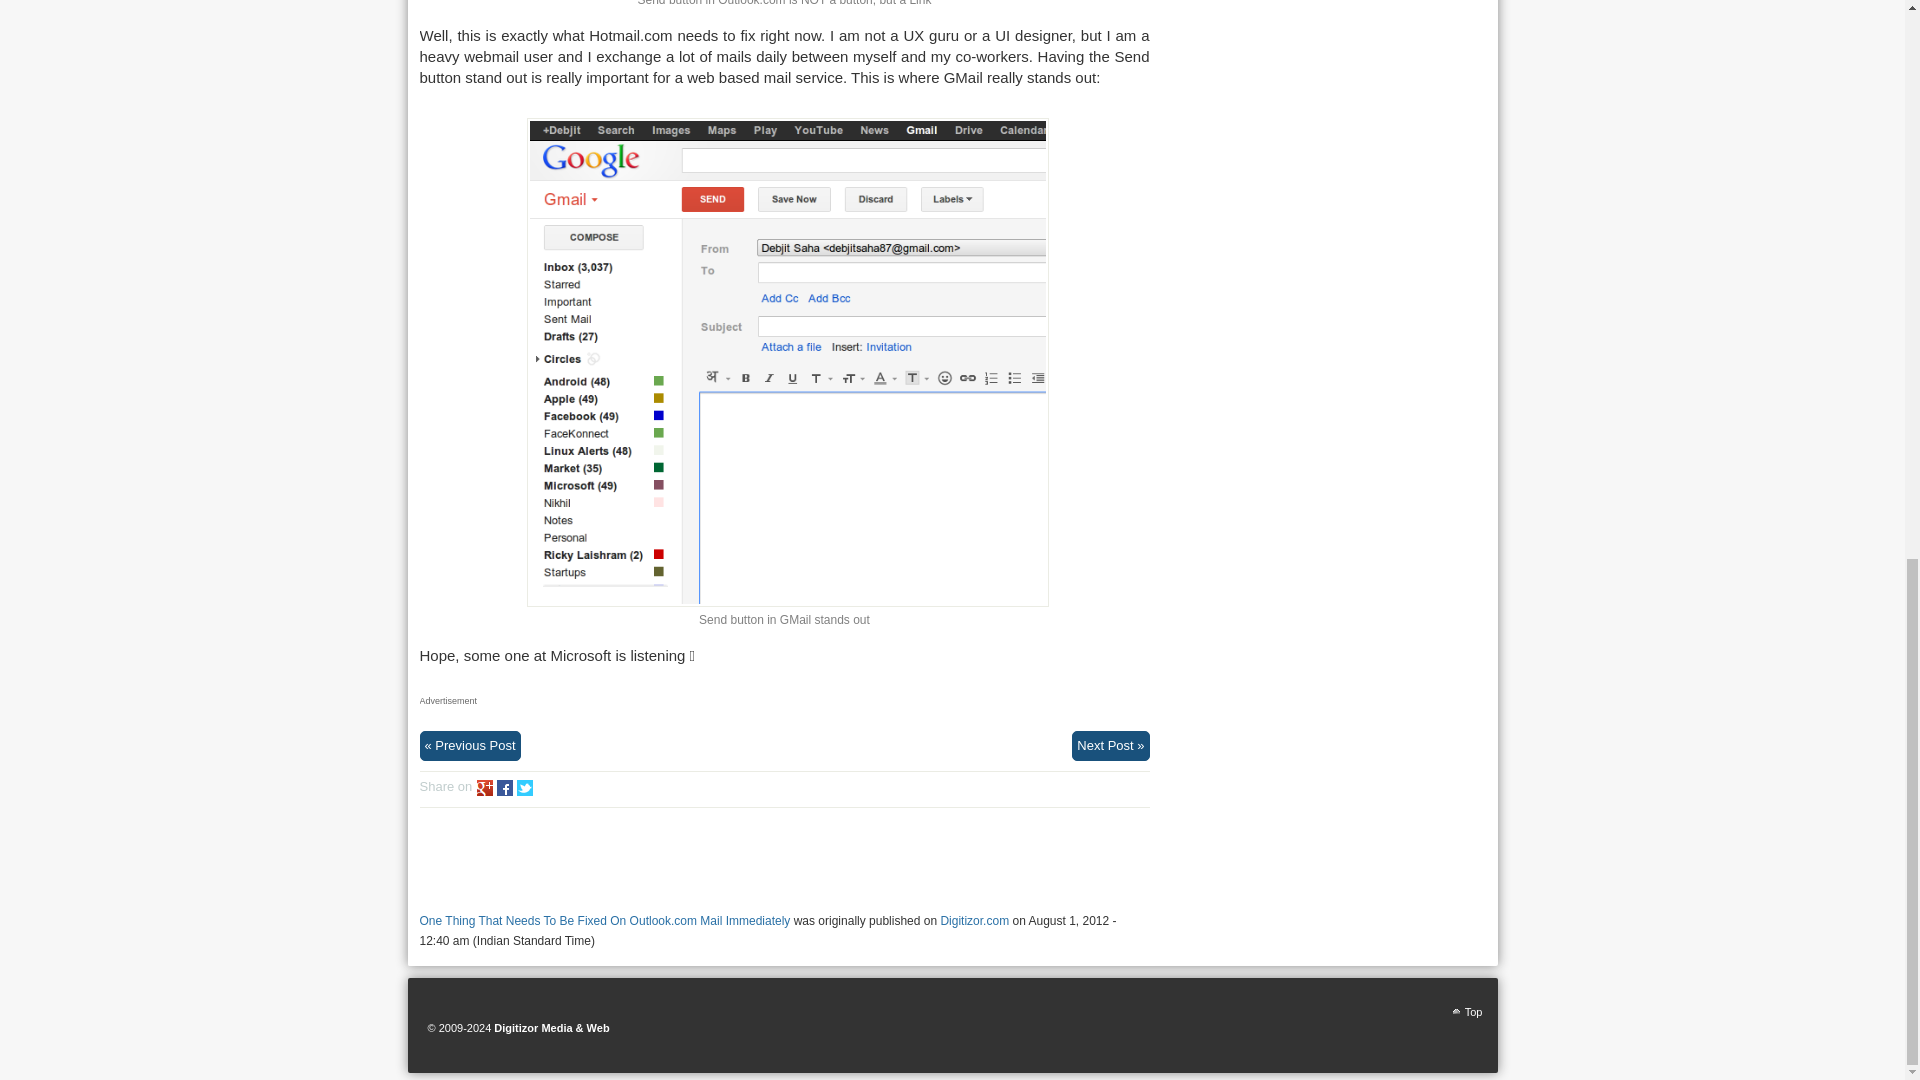  I want to click on share on fb, so click(504, 787).